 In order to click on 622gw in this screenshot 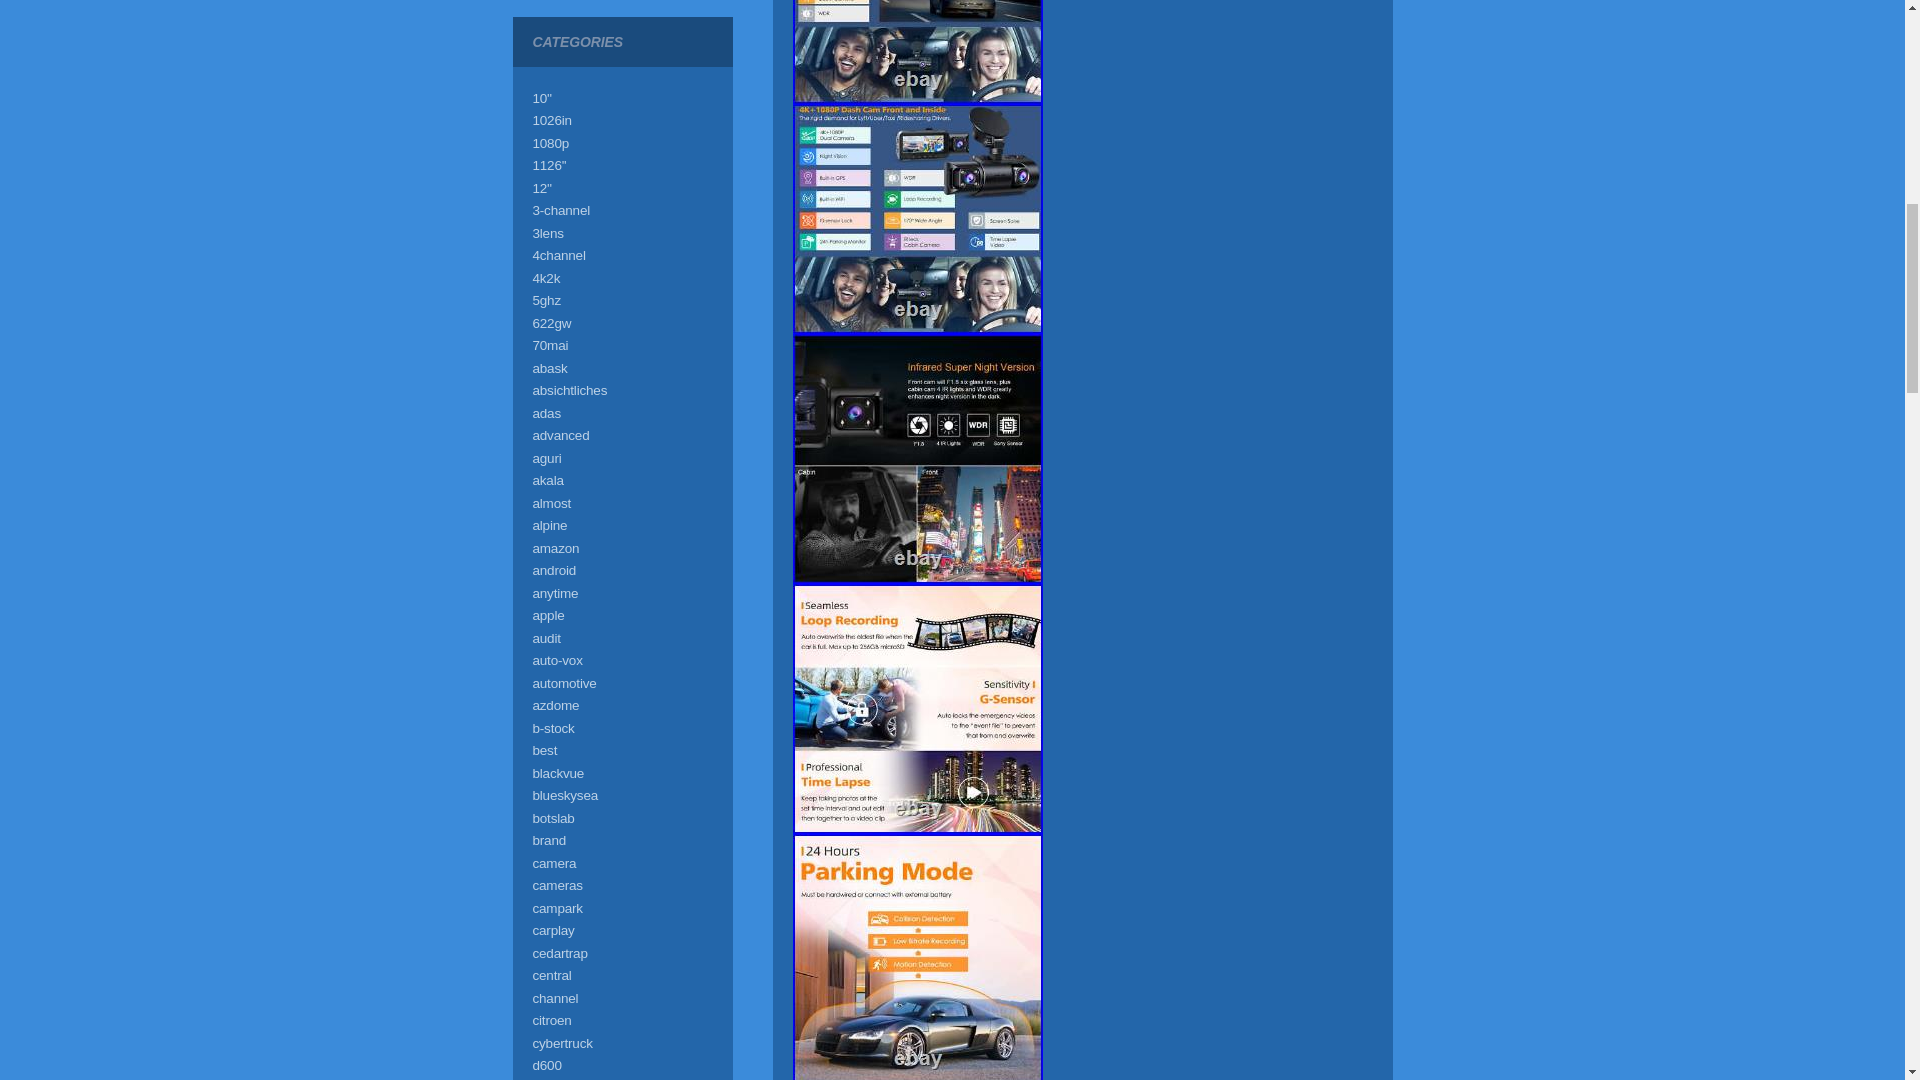, I will do `click(550, 323)`.